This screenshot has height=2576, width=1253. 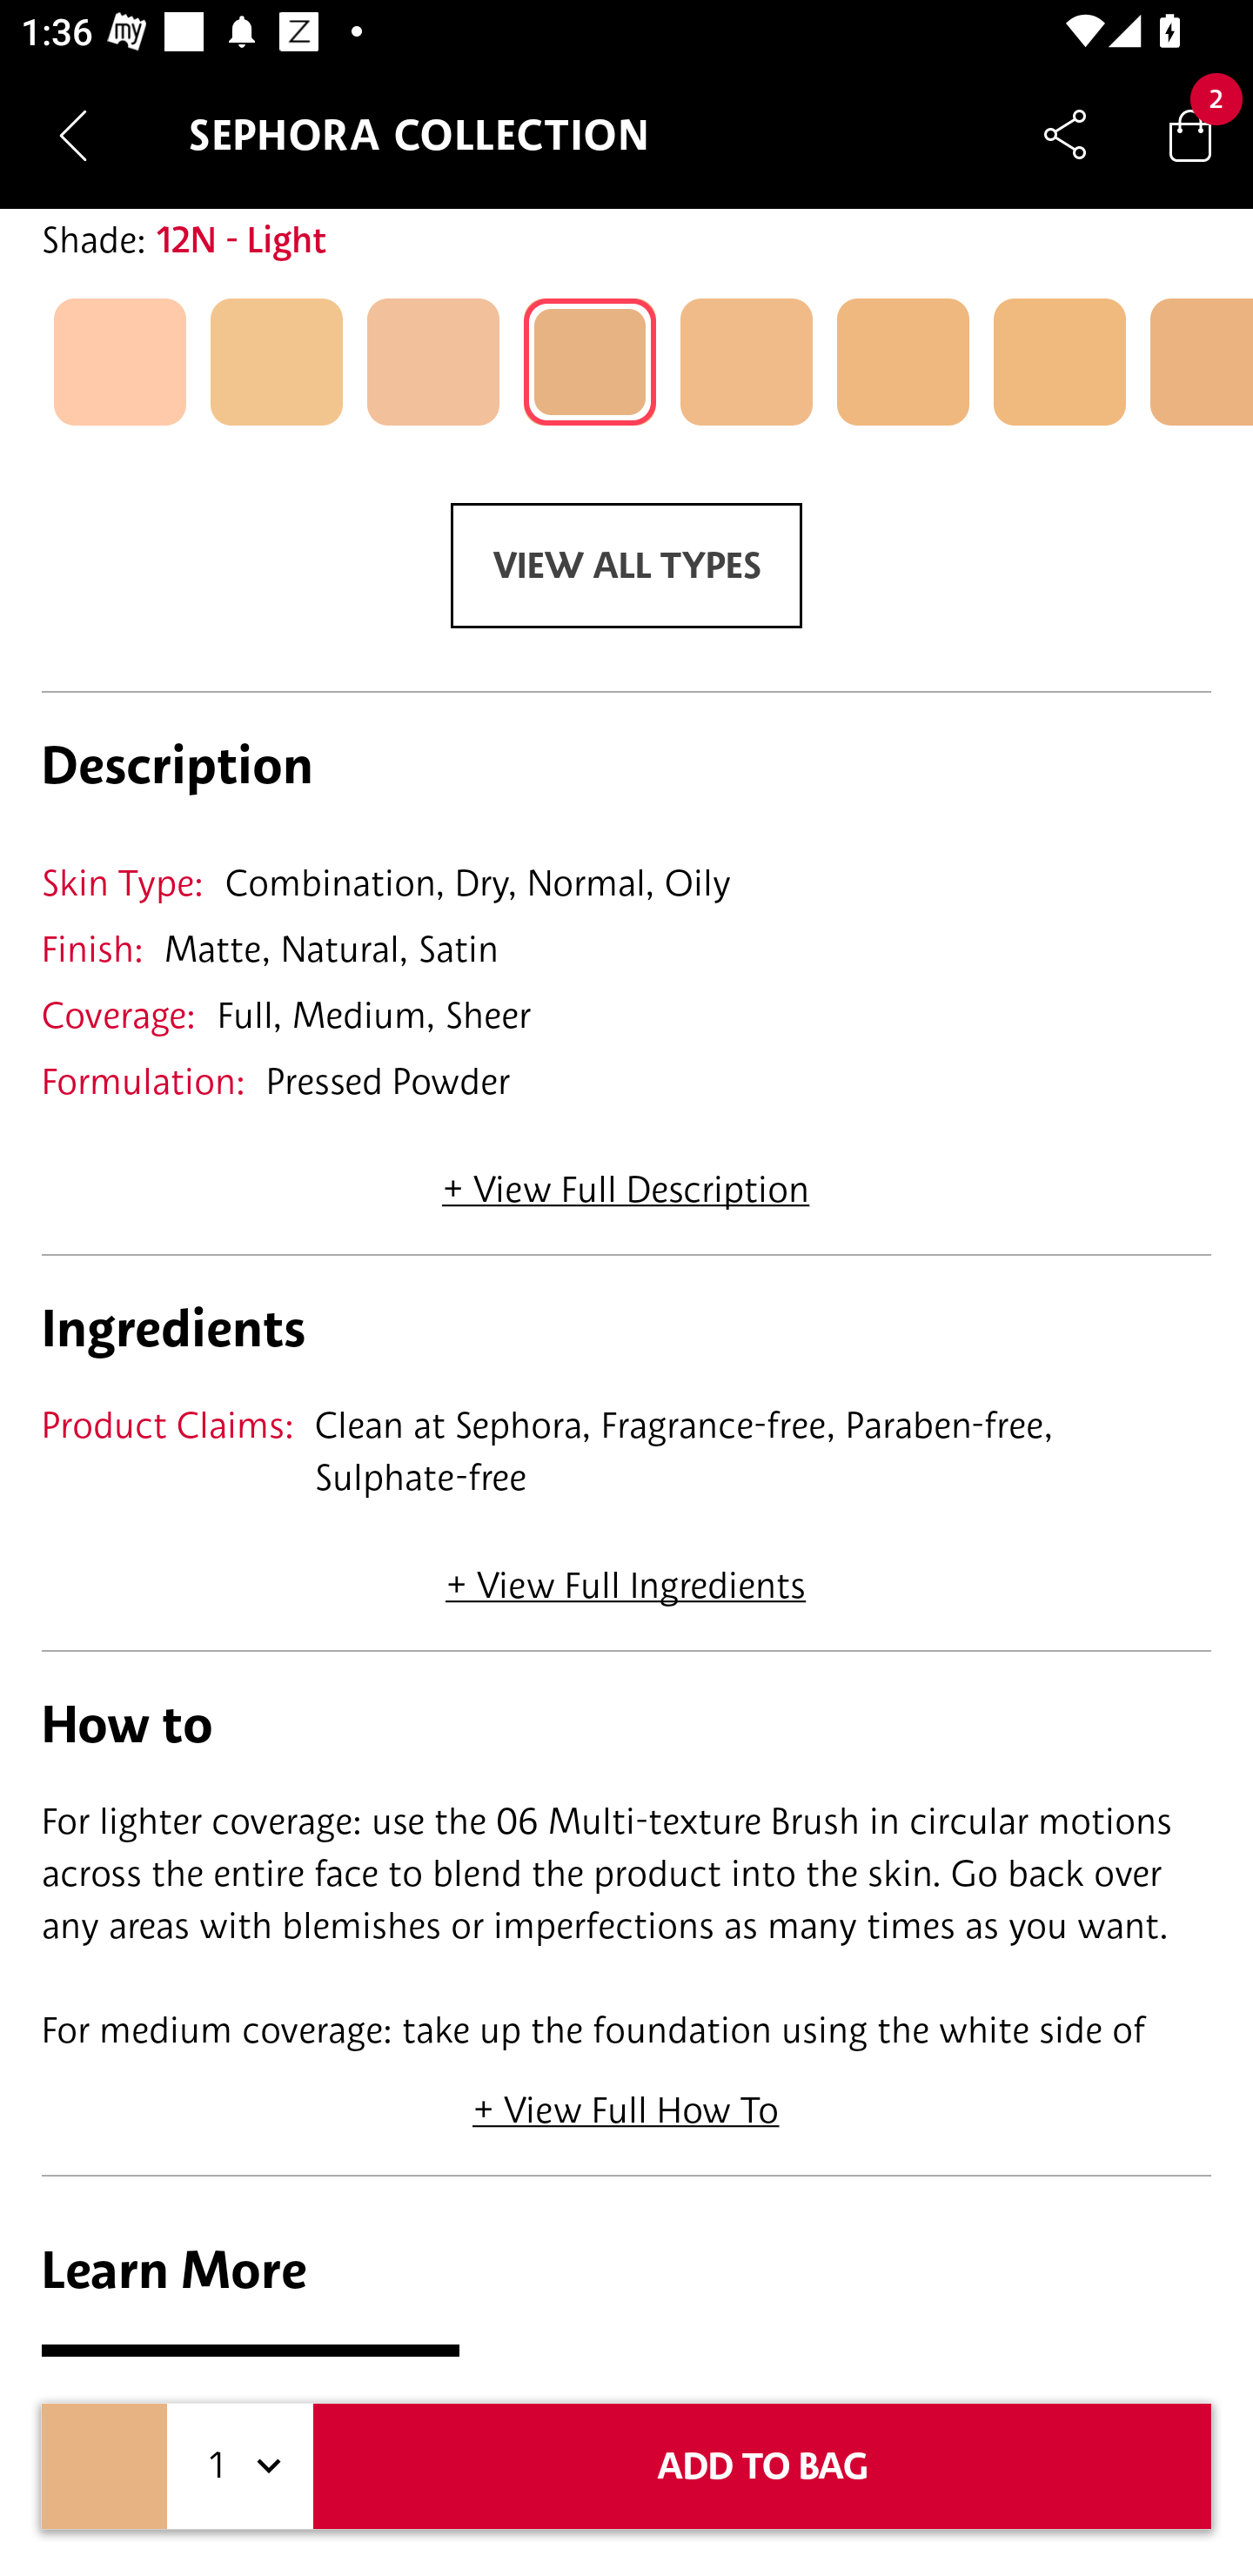 What do you see at coordinates (626, 2099) in the screenshot?
I see `+ View Full How To` at bounding box center [626, 2099].